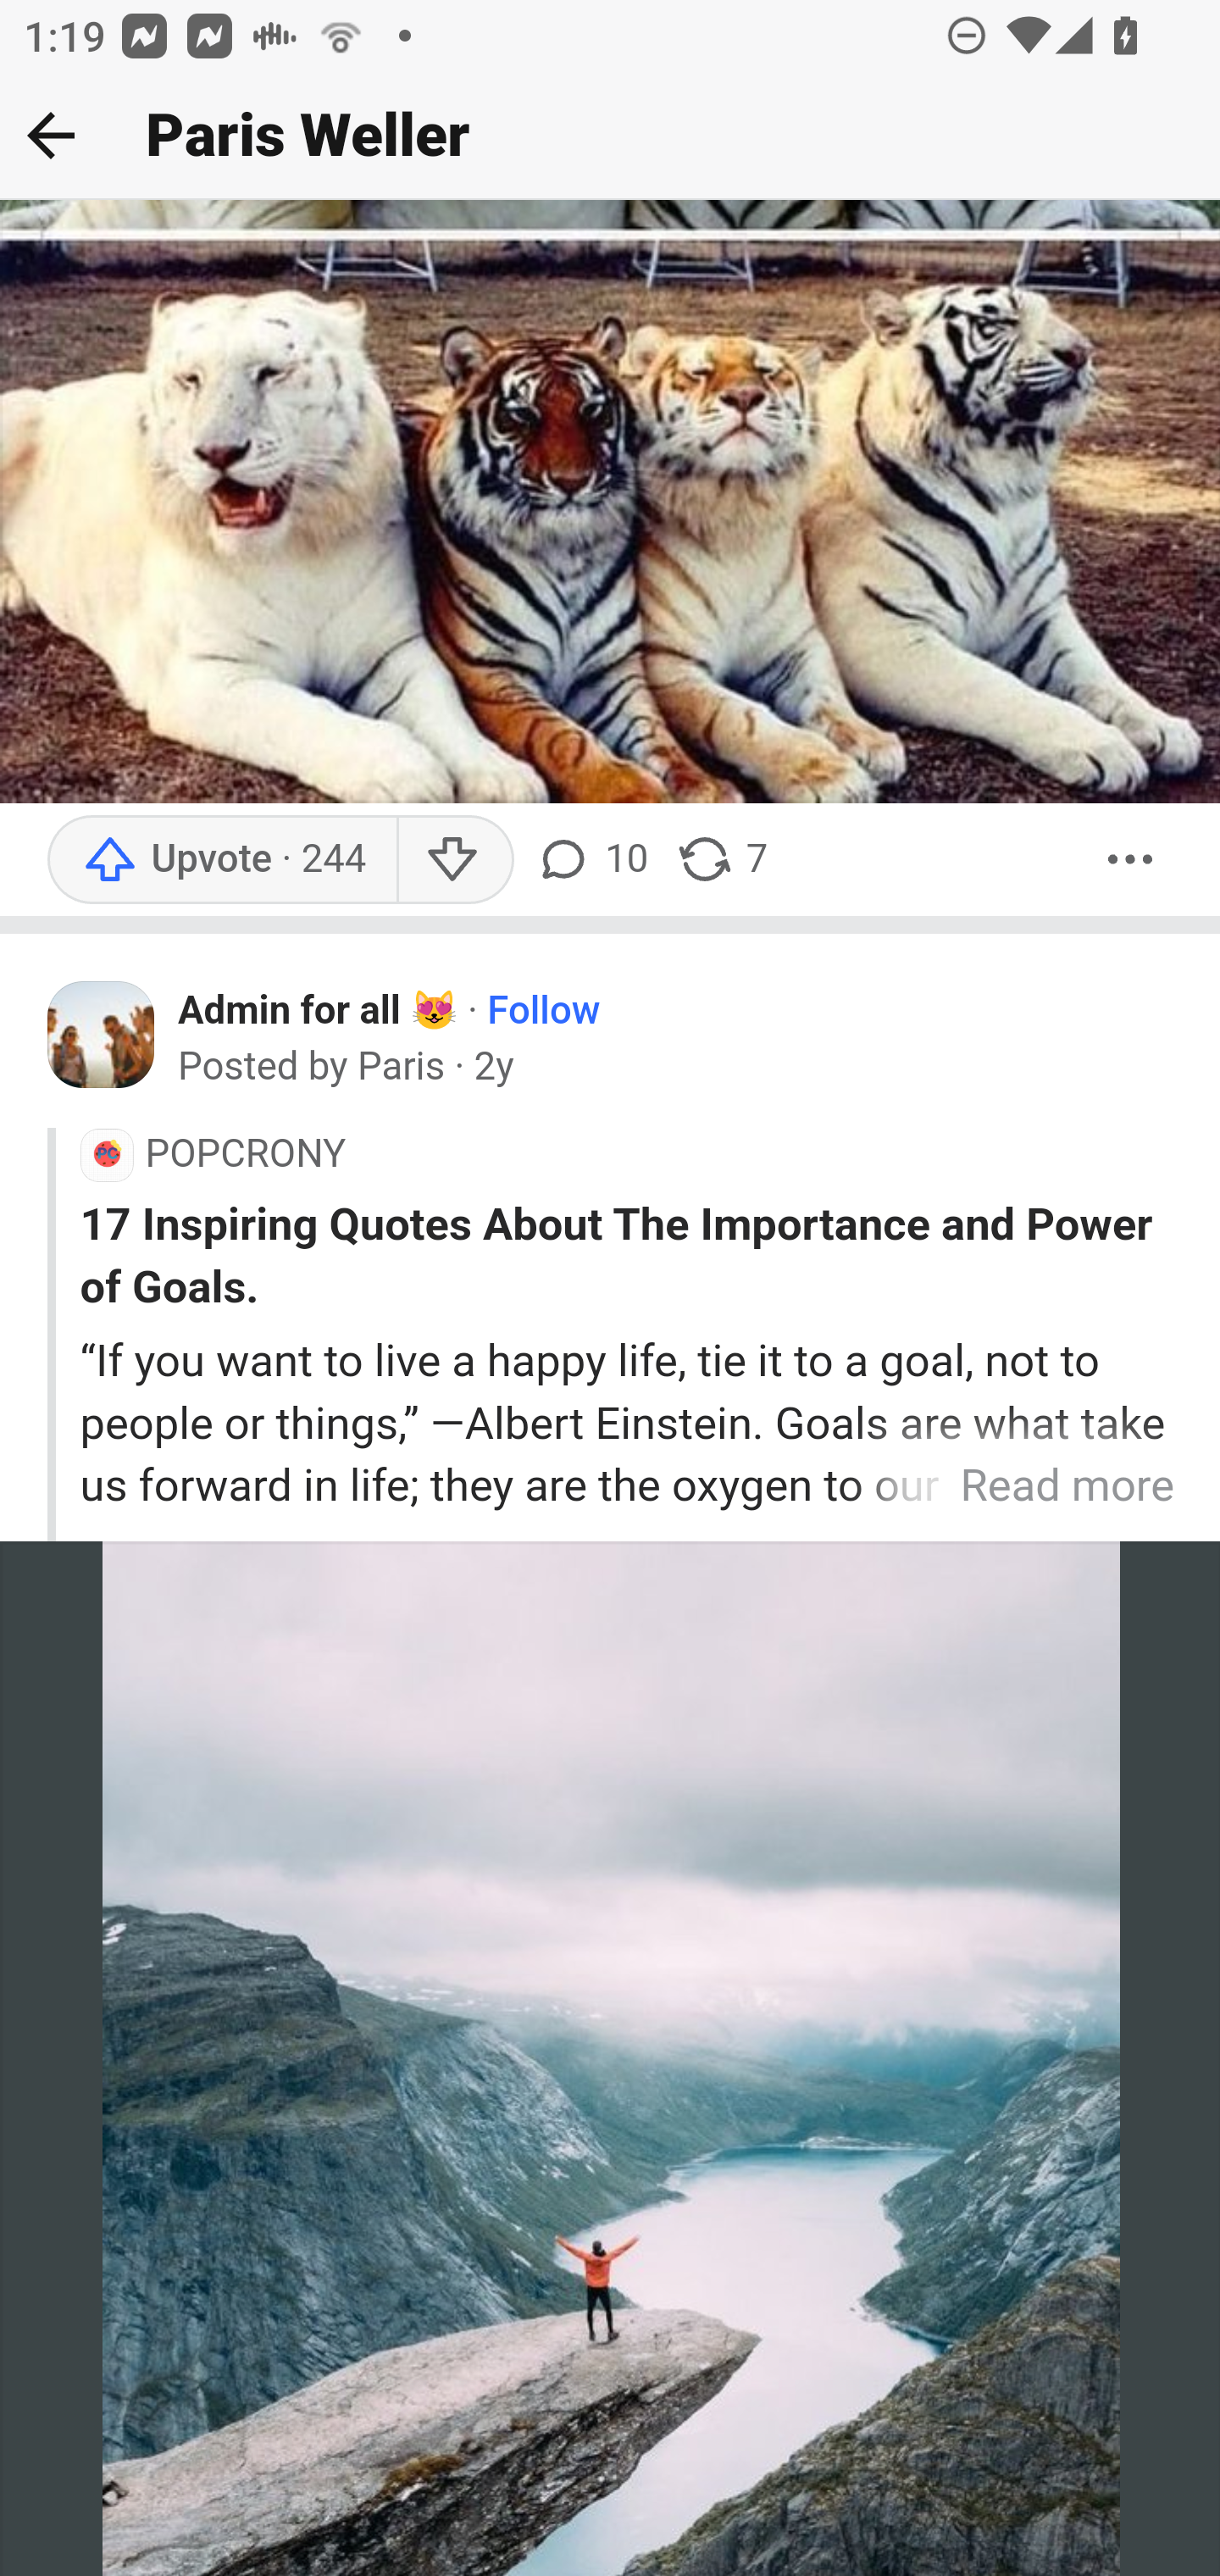  Describe the element at coordinates (454, 860) in the screenshot. I see `Downvote` at that location.